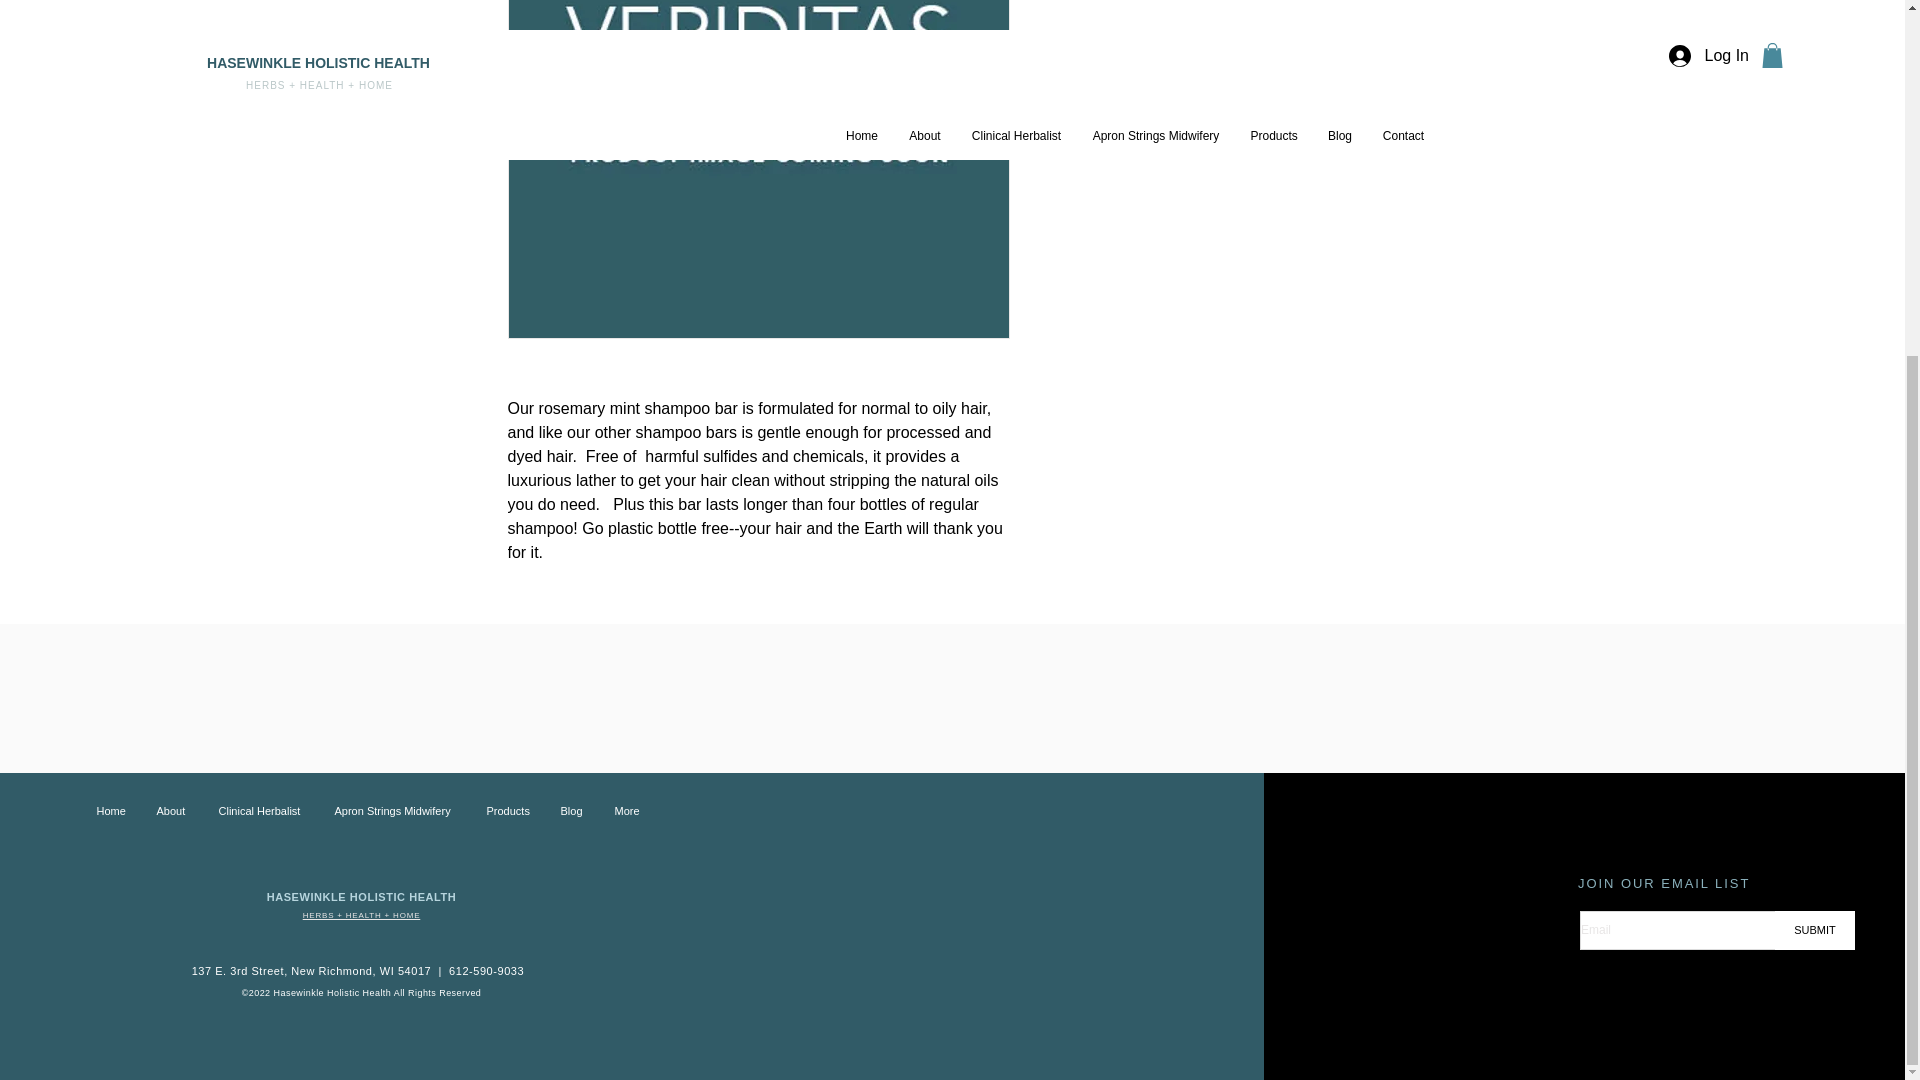  I want to click on HASEWINKLE HOLISTIC HEALTH, so click(361, 896).